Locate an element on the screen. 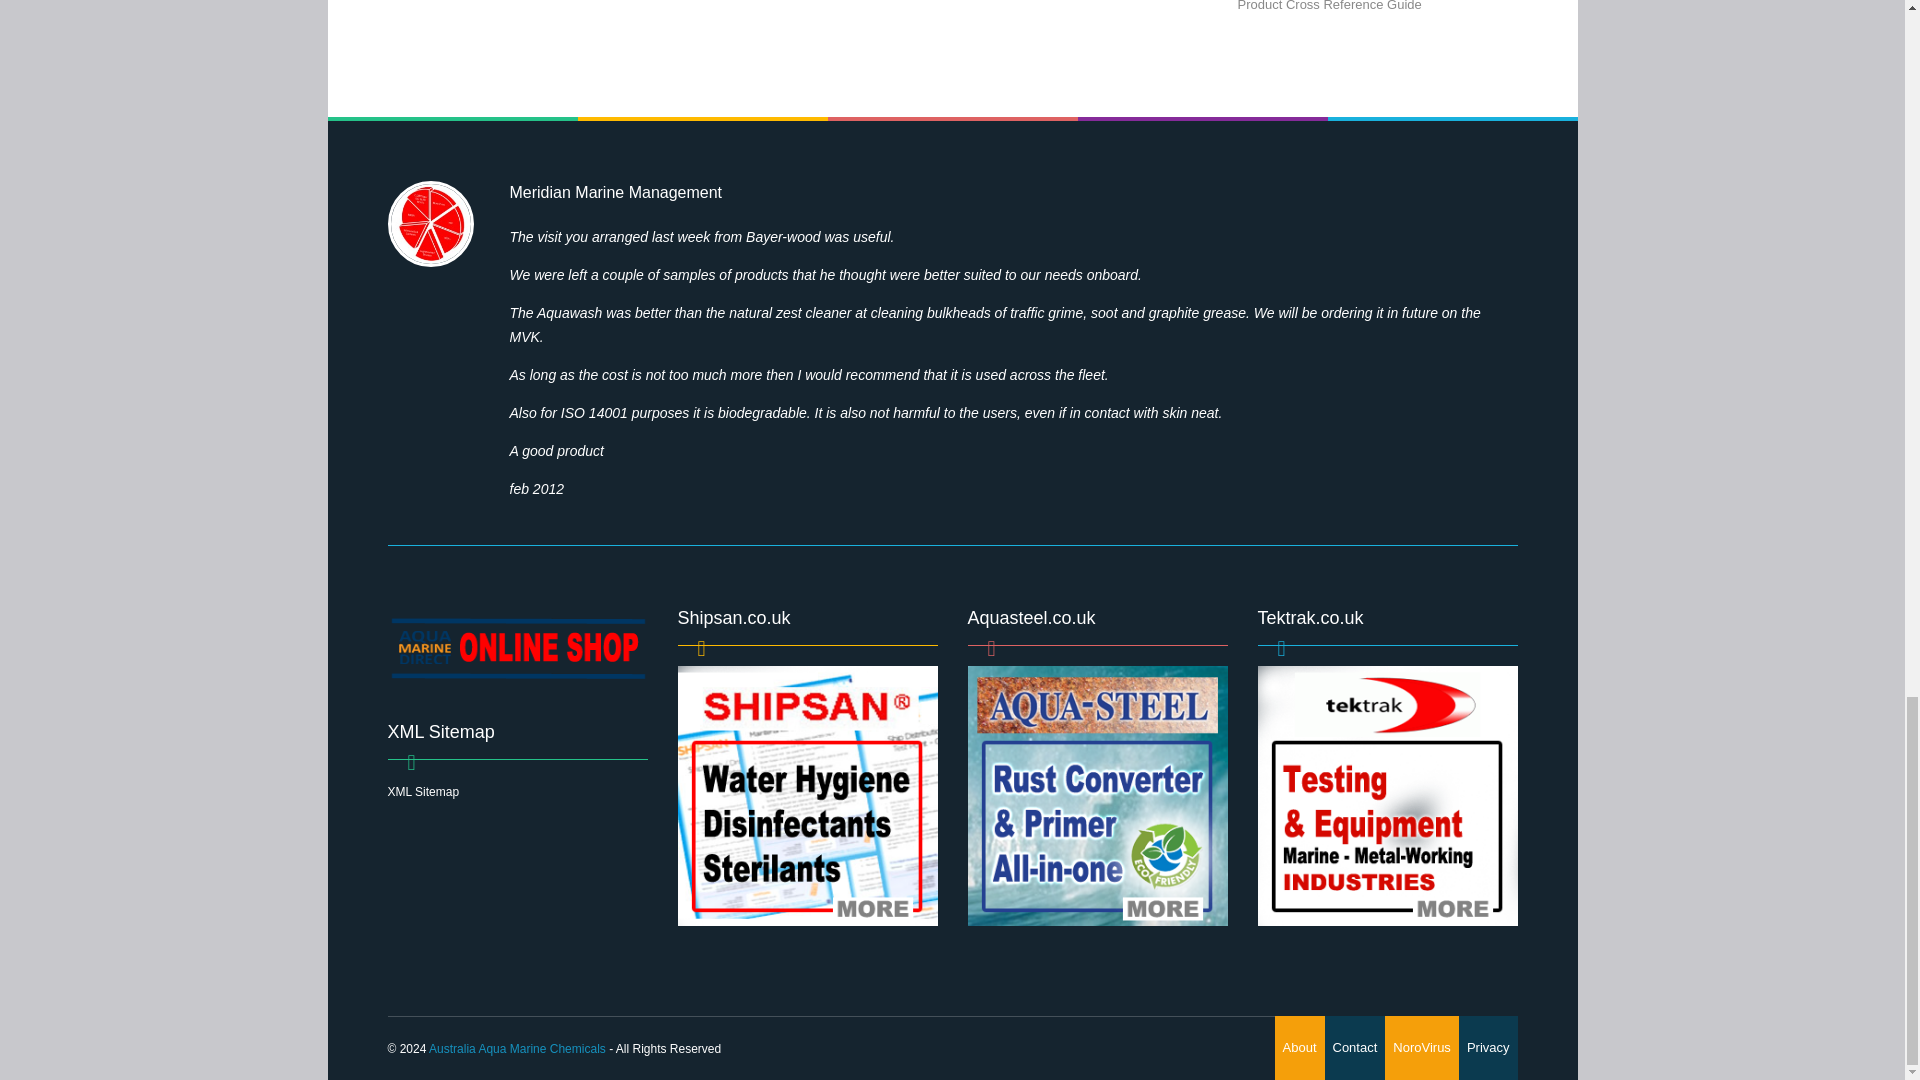 Image resolution: width=1920 pixels, height=1080 pixels. Shipsan - Ship Sanitation Certificate testing and compliance is located at coordinates (808, 796).